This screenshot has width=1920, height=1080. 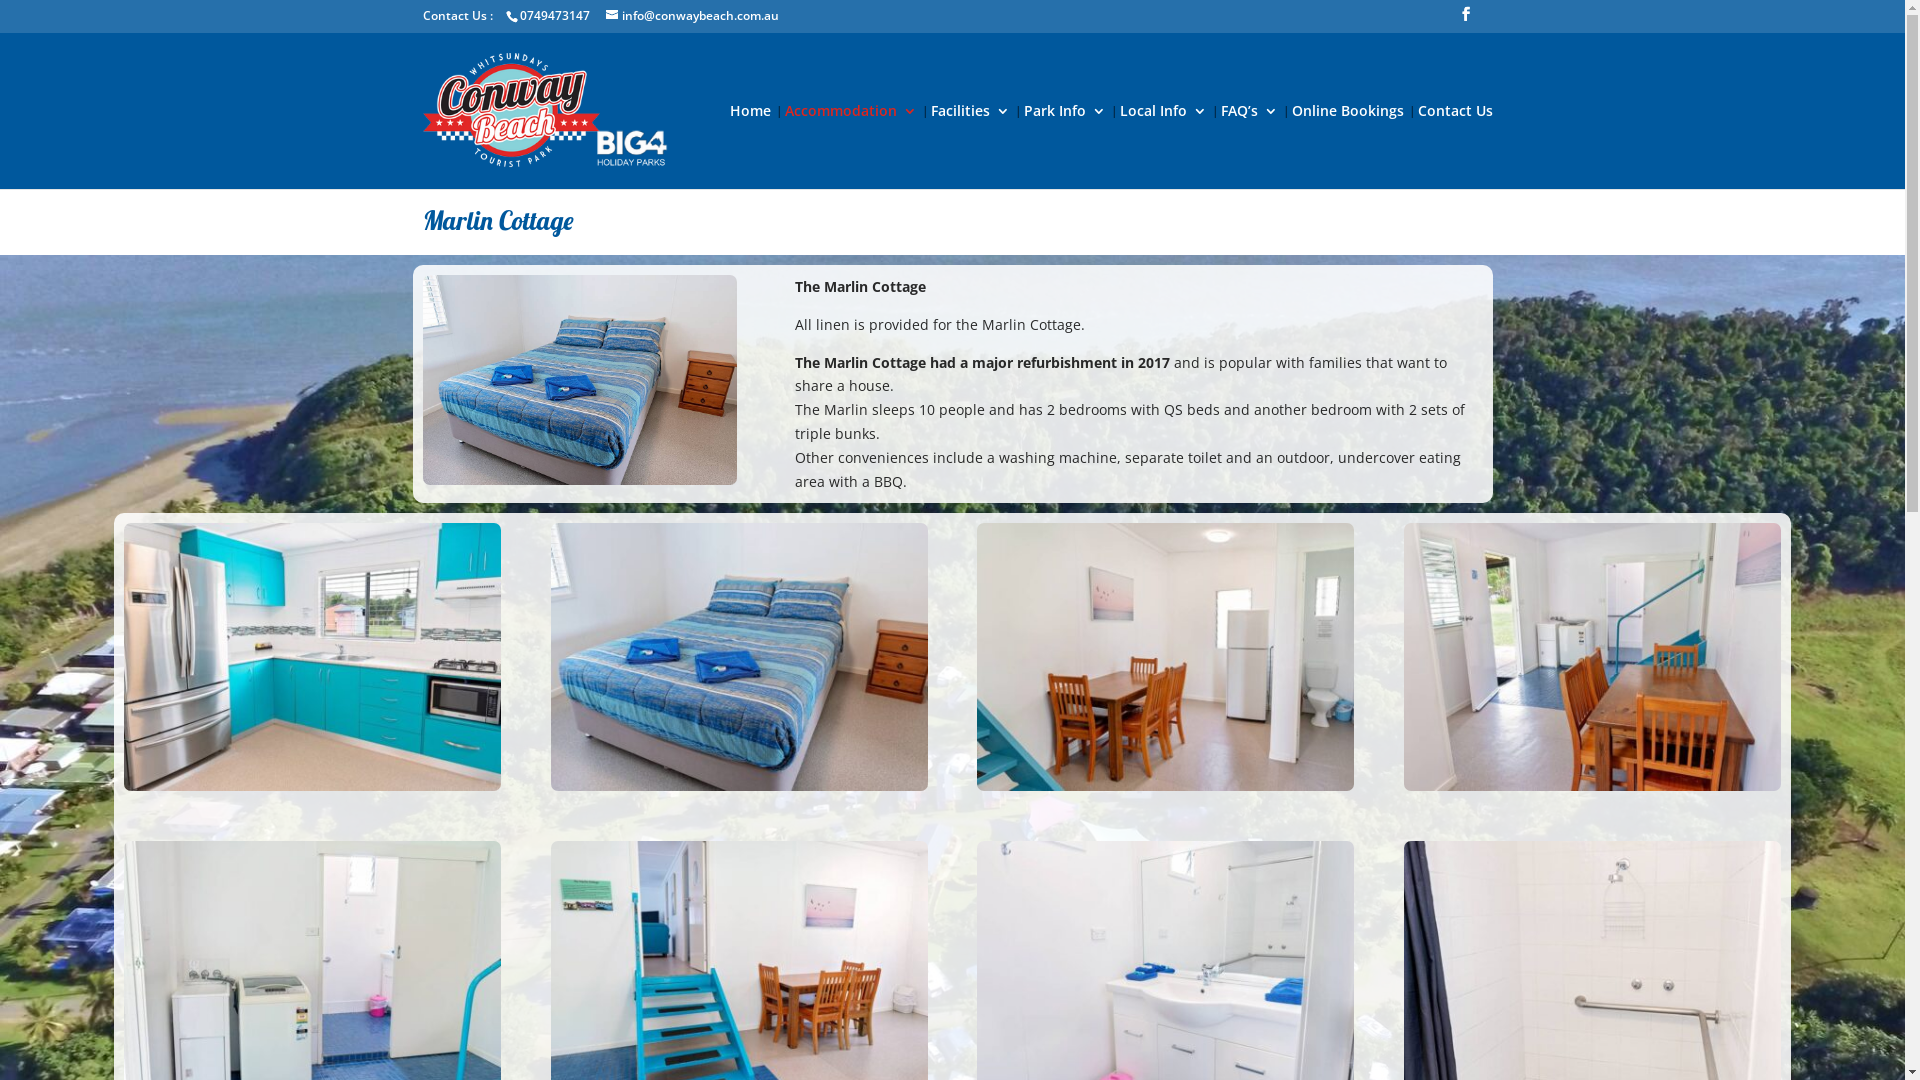 I want to click on Marlin Shack-7950, so click(x=740, y=786).